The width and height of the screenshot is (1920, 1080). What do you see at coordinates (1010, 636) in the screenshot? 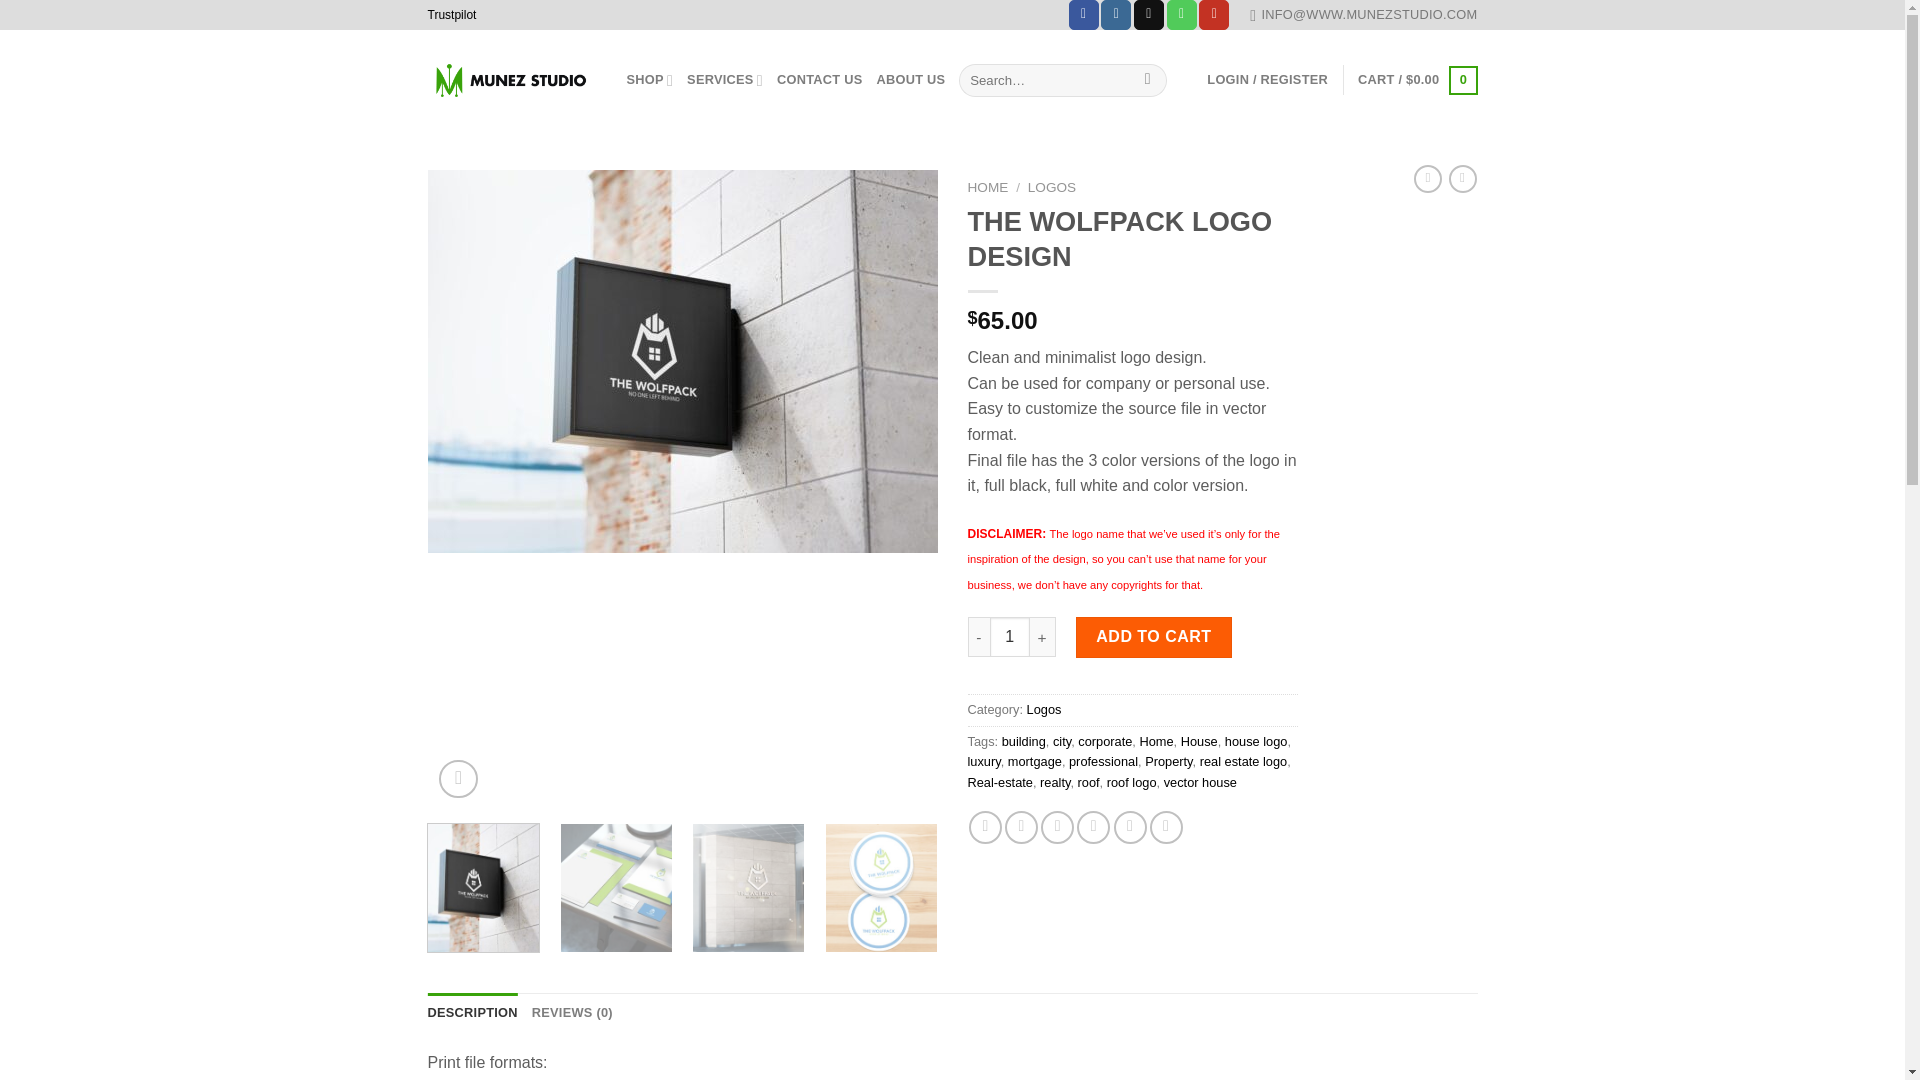
I see `1` at bounding box center [1010, 636].